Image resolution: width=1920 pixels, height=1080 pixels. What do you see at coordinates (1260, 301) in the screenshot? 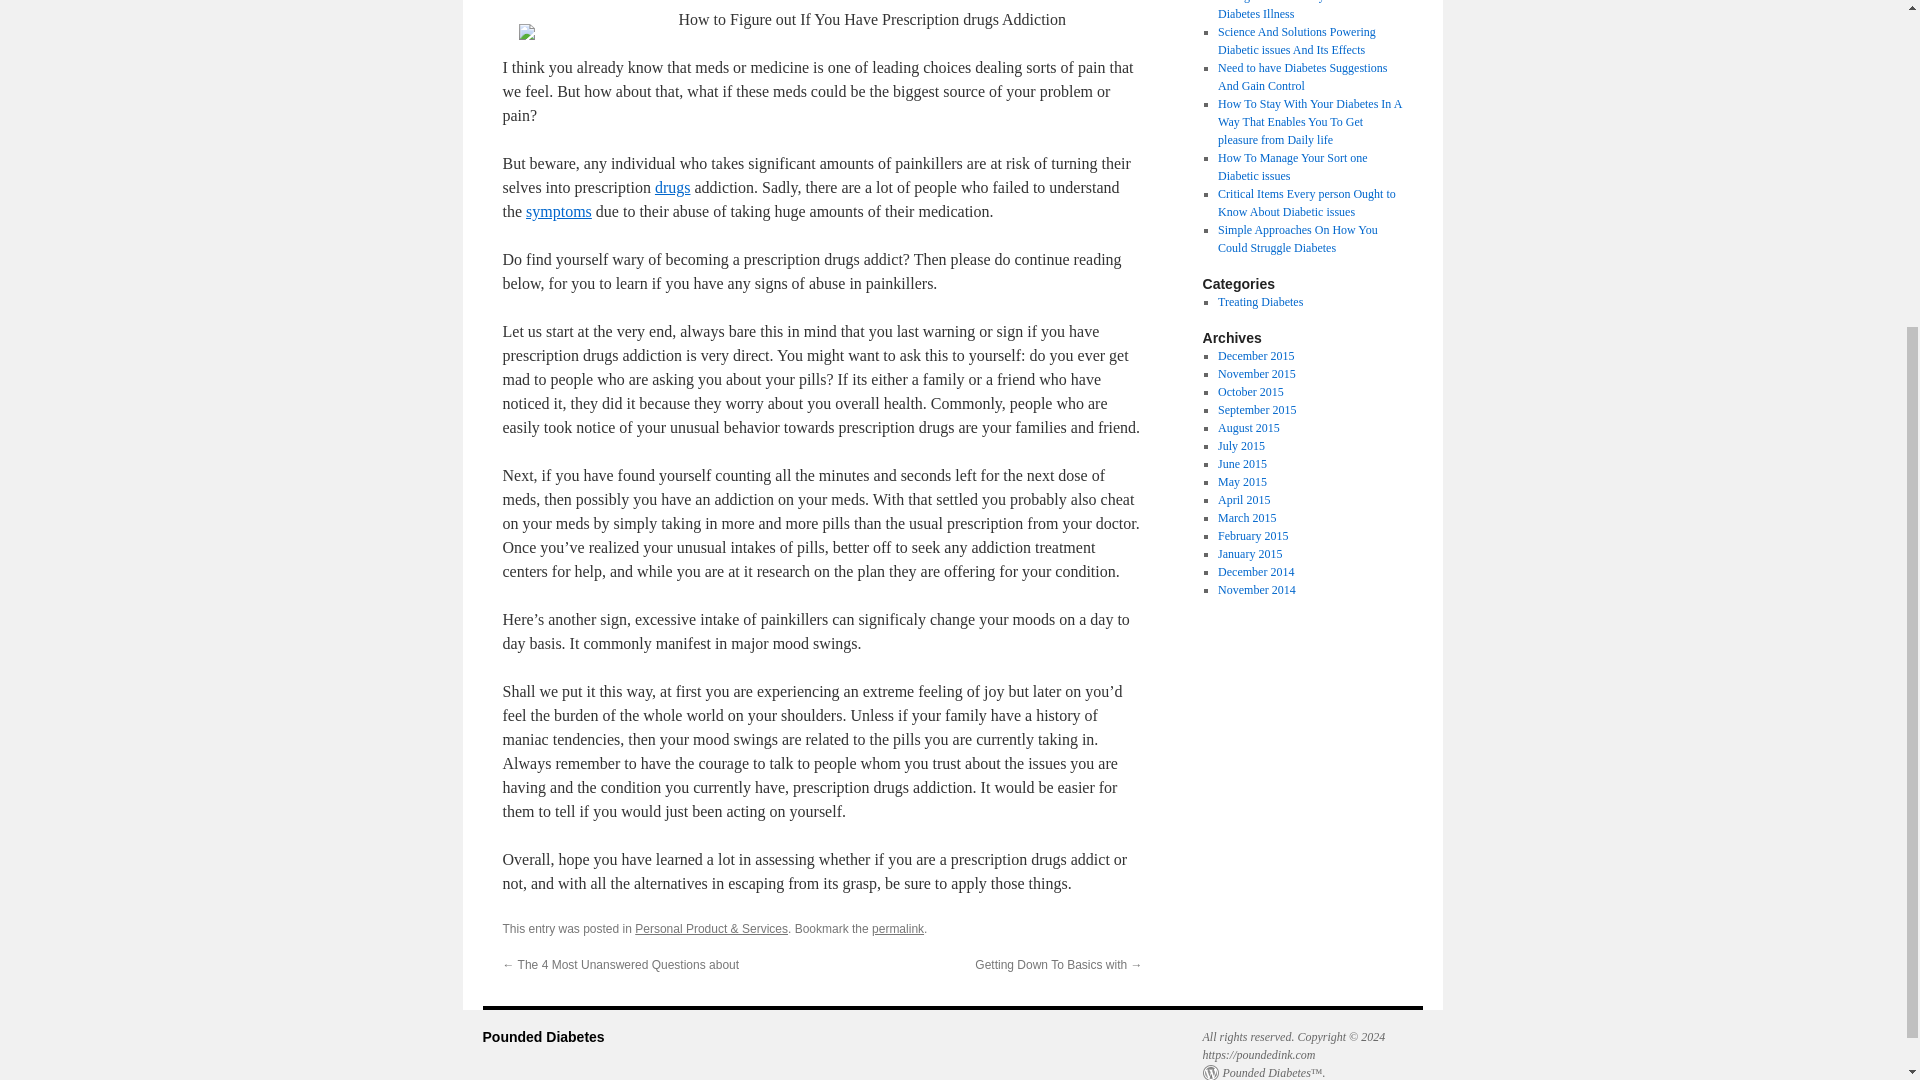
I see `Treating Diabetes` at bounding box center [1260, 301].